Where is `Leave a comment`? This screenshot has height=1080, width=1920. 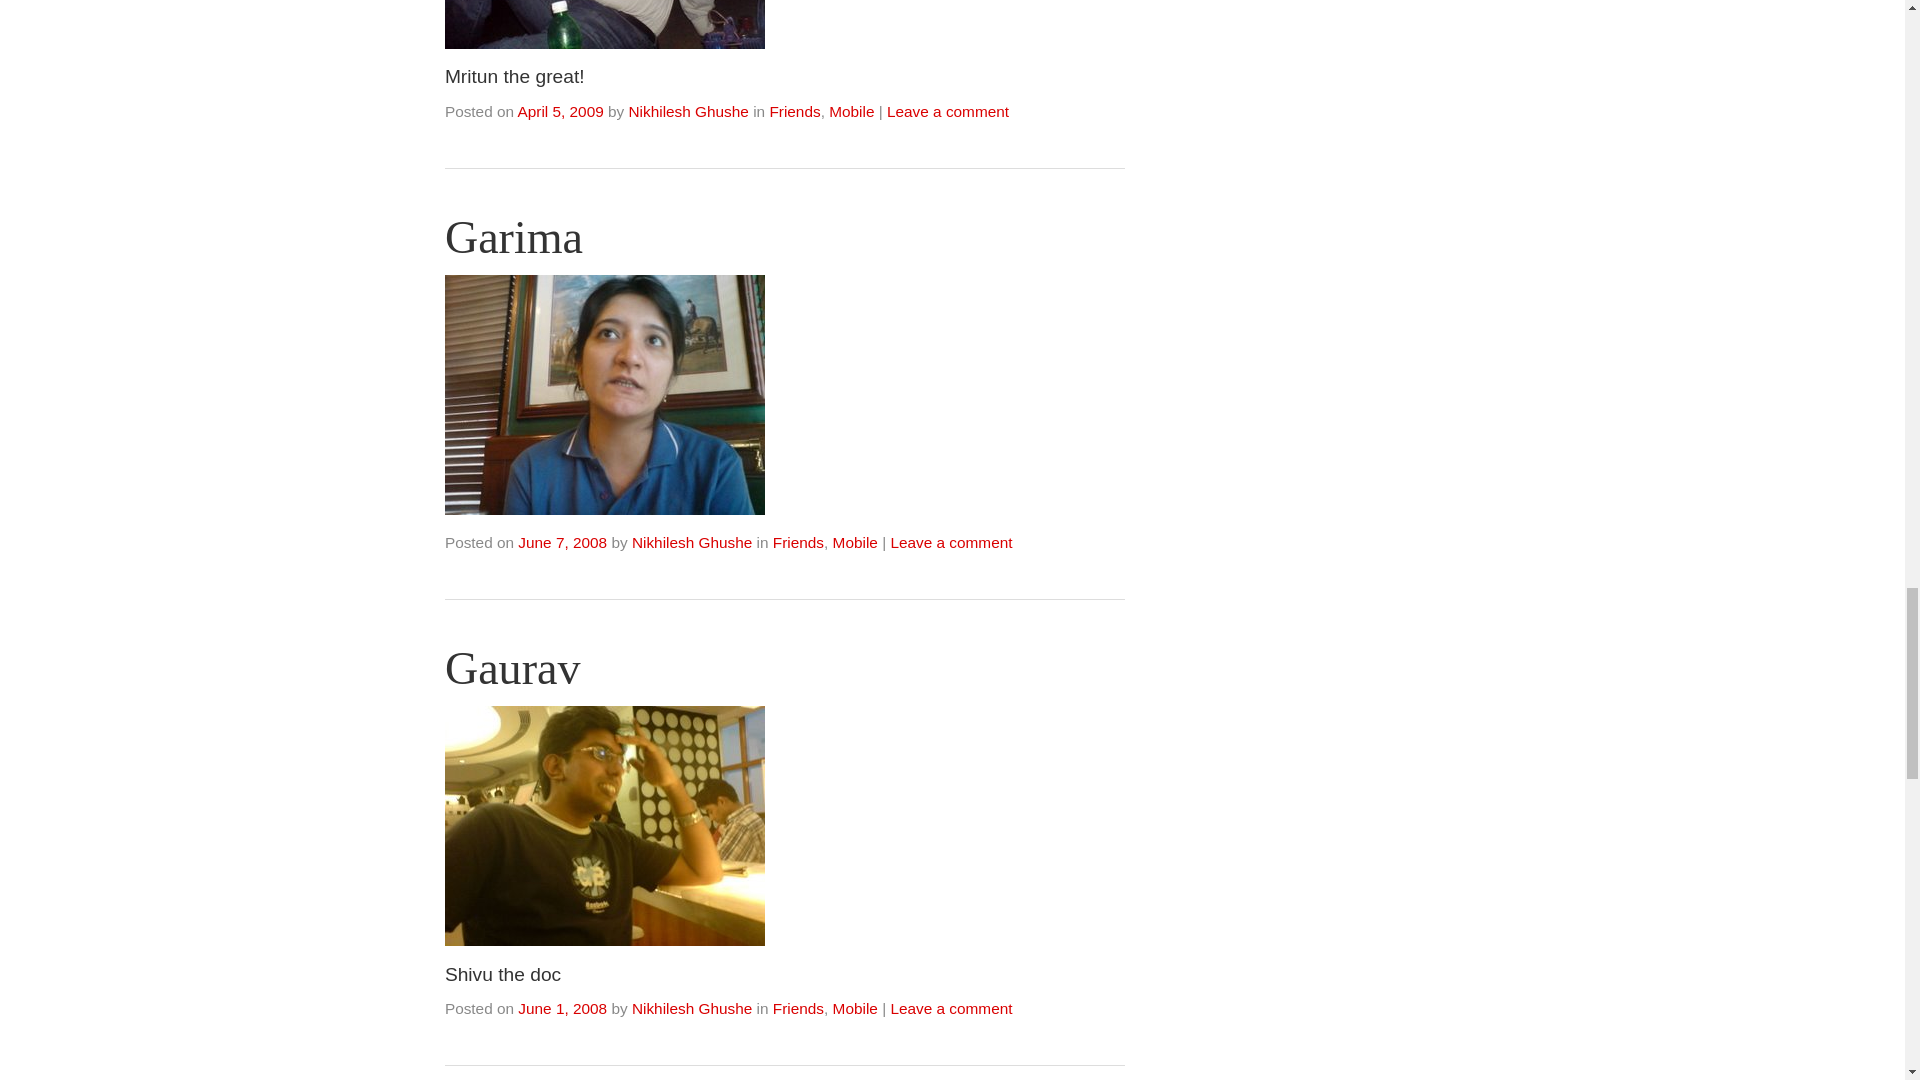 Leave a comment is located at coordinates (948, 110).